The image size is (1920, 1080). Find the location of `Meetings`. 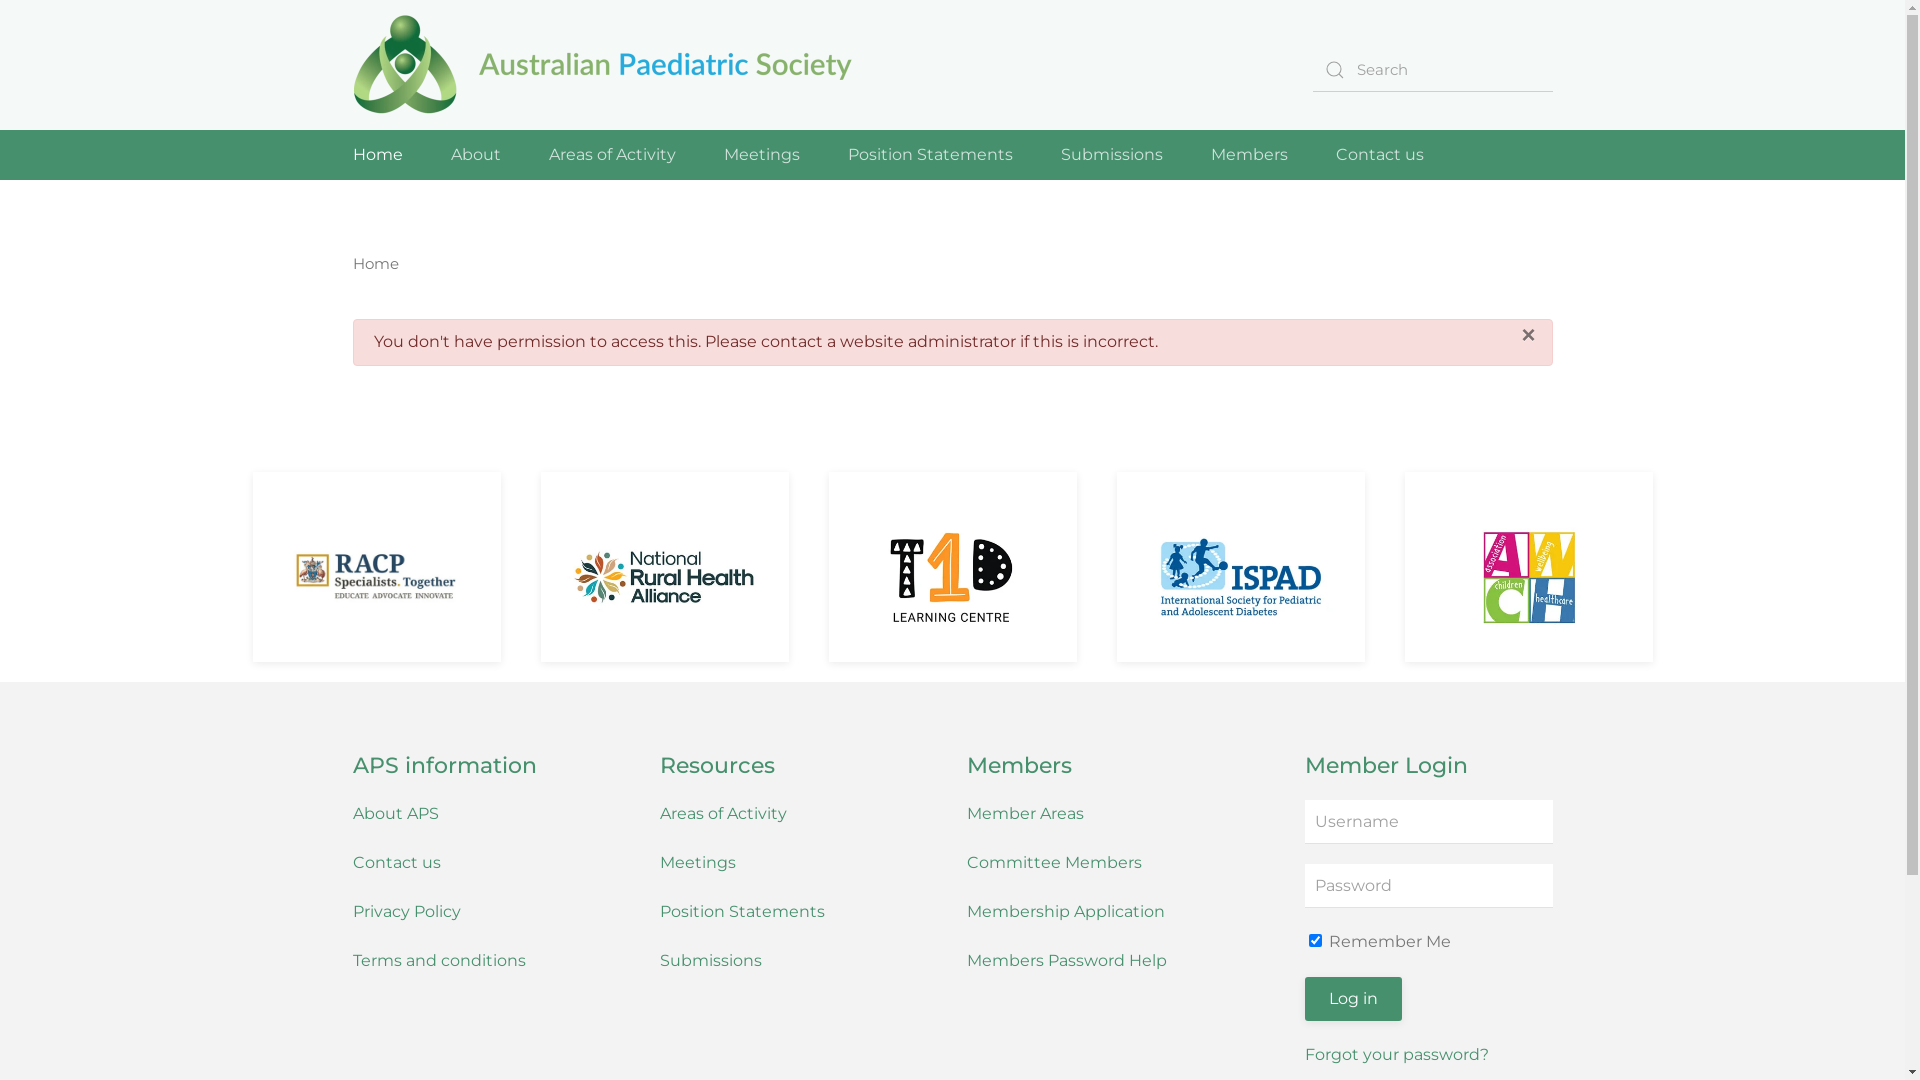

Meetings is located at coordinates (762, 155).